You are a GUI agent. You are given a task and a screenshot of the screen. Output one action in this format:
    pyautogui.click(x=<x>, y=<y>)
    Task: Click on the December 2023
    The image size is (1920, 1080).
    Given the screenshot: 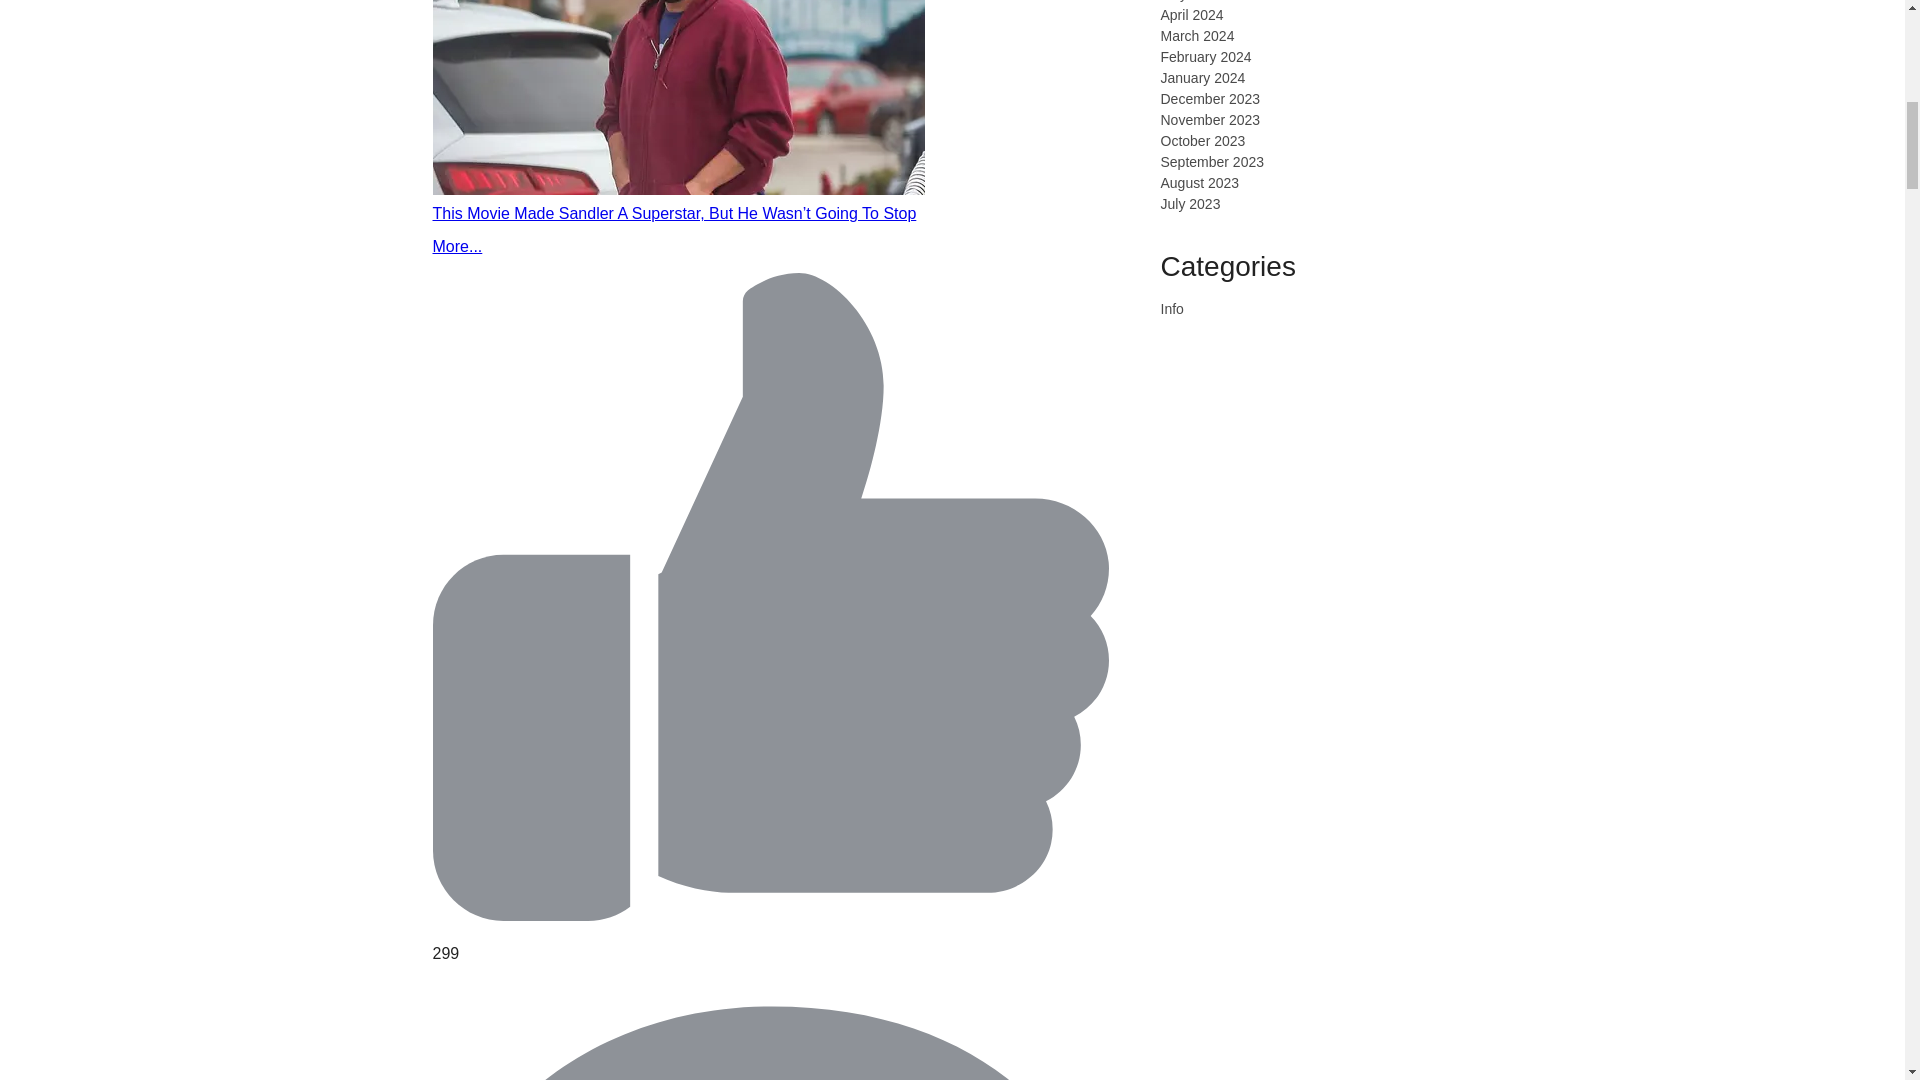 What is the action you would take?
    pyautogui.click(x=1209, y=98)
    